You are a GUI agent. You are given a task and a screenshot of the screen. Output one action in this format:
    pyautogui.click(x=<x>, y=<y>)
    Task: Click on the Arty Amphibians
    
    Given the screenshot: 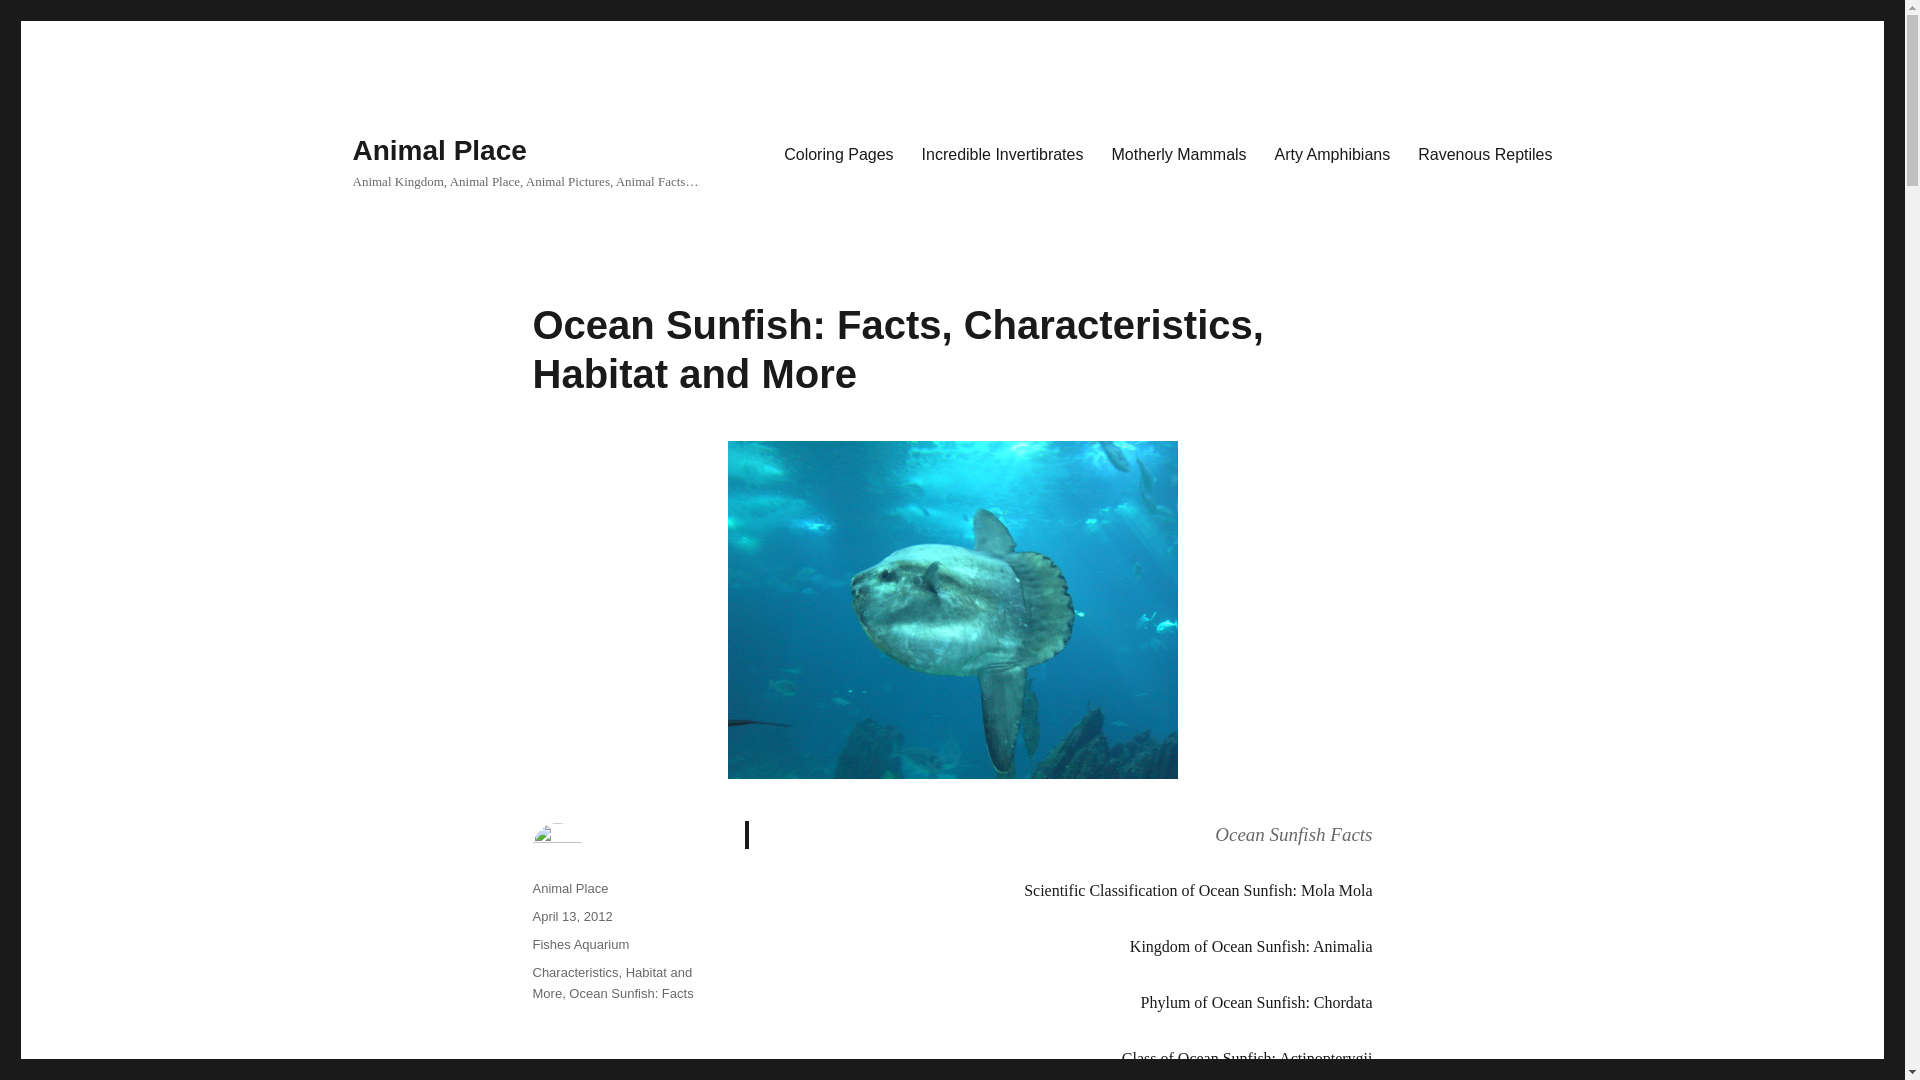 What is the action you would take?
    pyautogui.click(x=1333, y=153)
    